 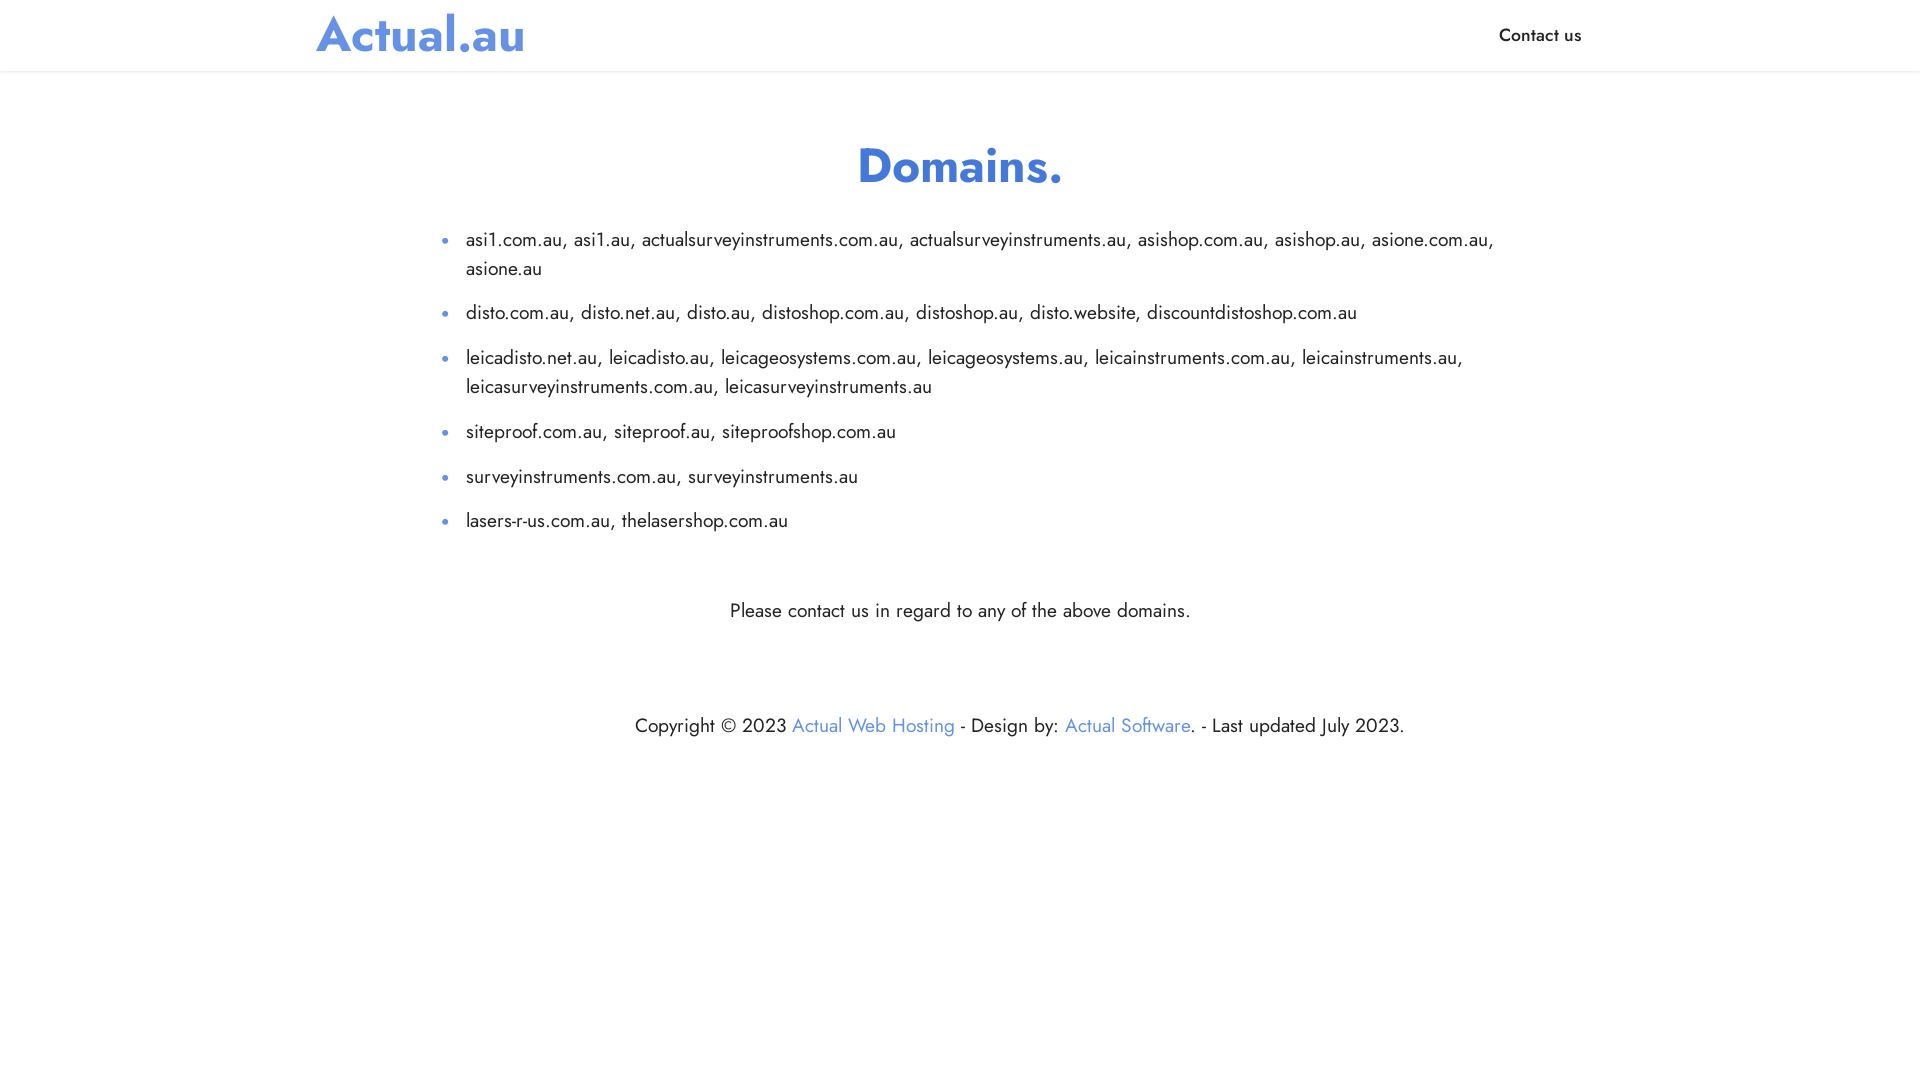 What do you see at coordinates (1128, 725) in the screenshot?
I see `Actual Software` at bounding box center [1128, 725].